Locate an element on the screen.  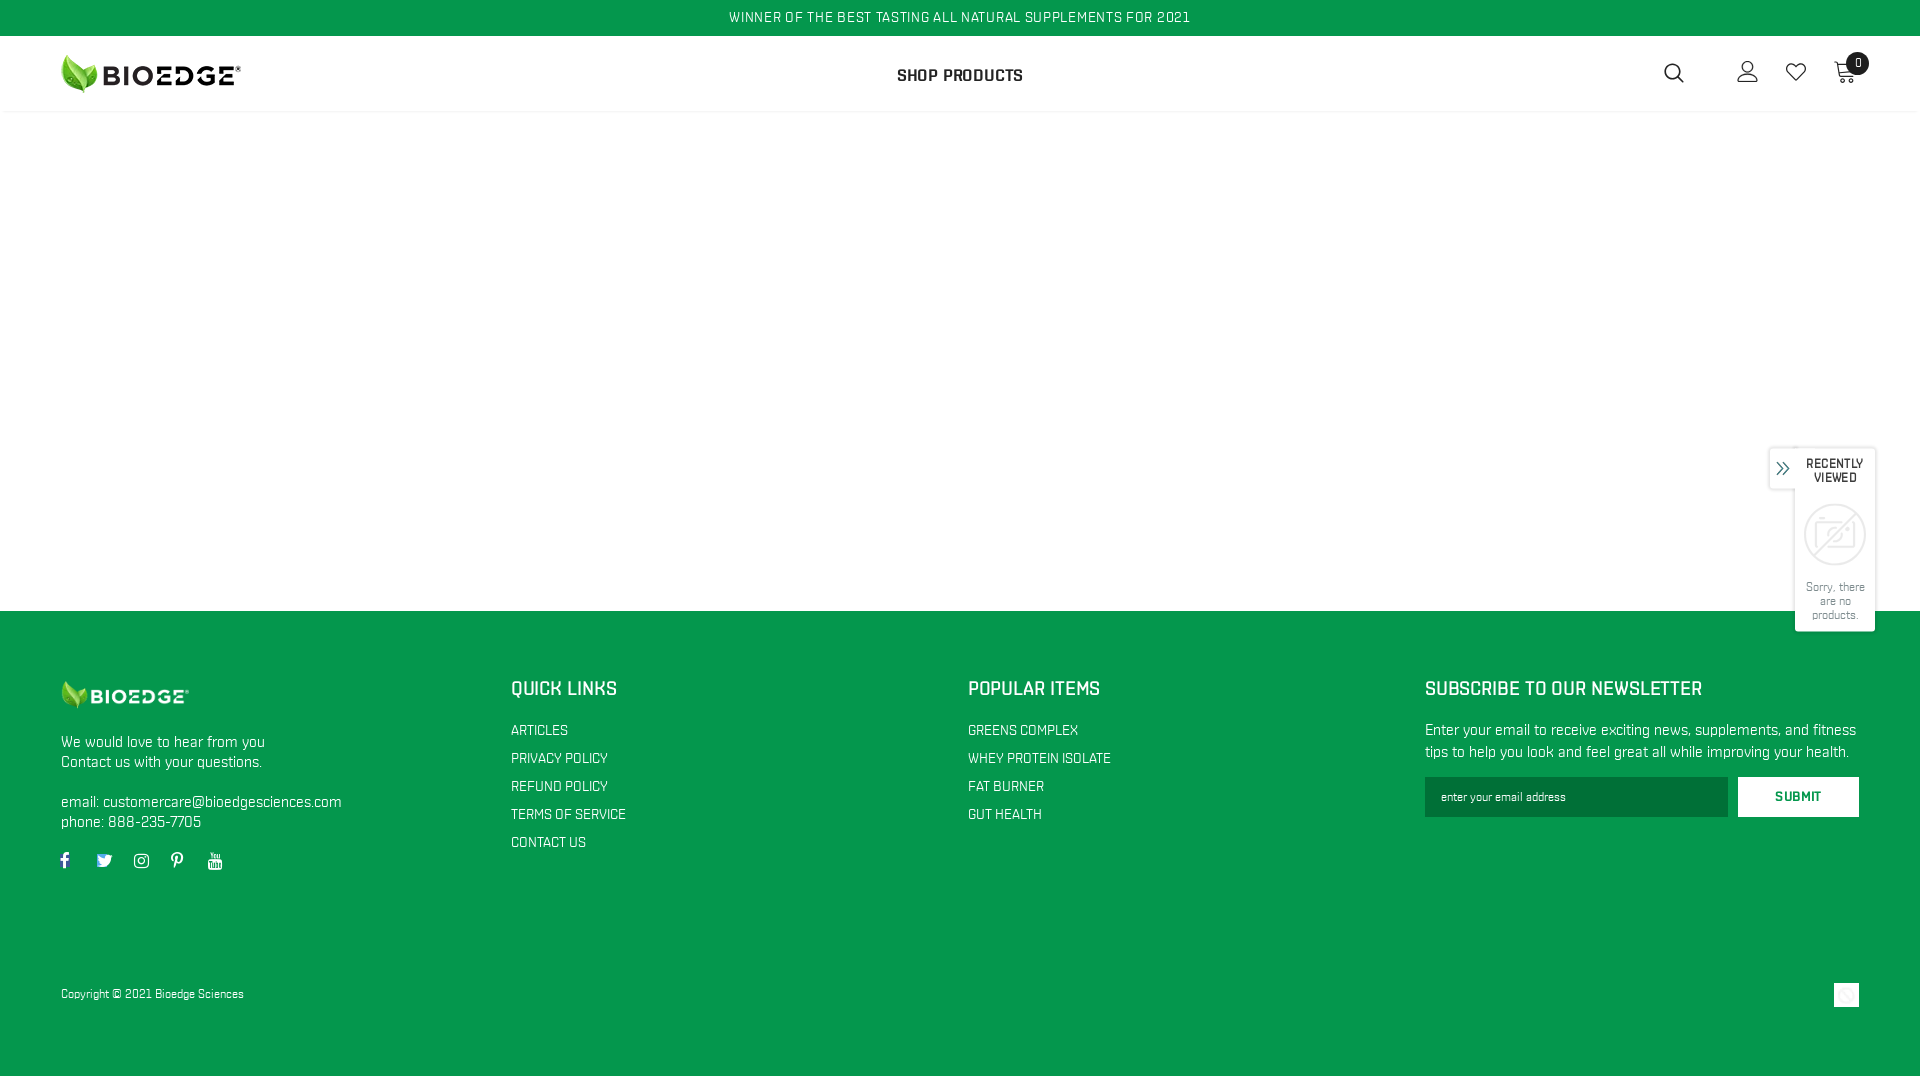
ARTICLES is located at coordinates (540, 730).